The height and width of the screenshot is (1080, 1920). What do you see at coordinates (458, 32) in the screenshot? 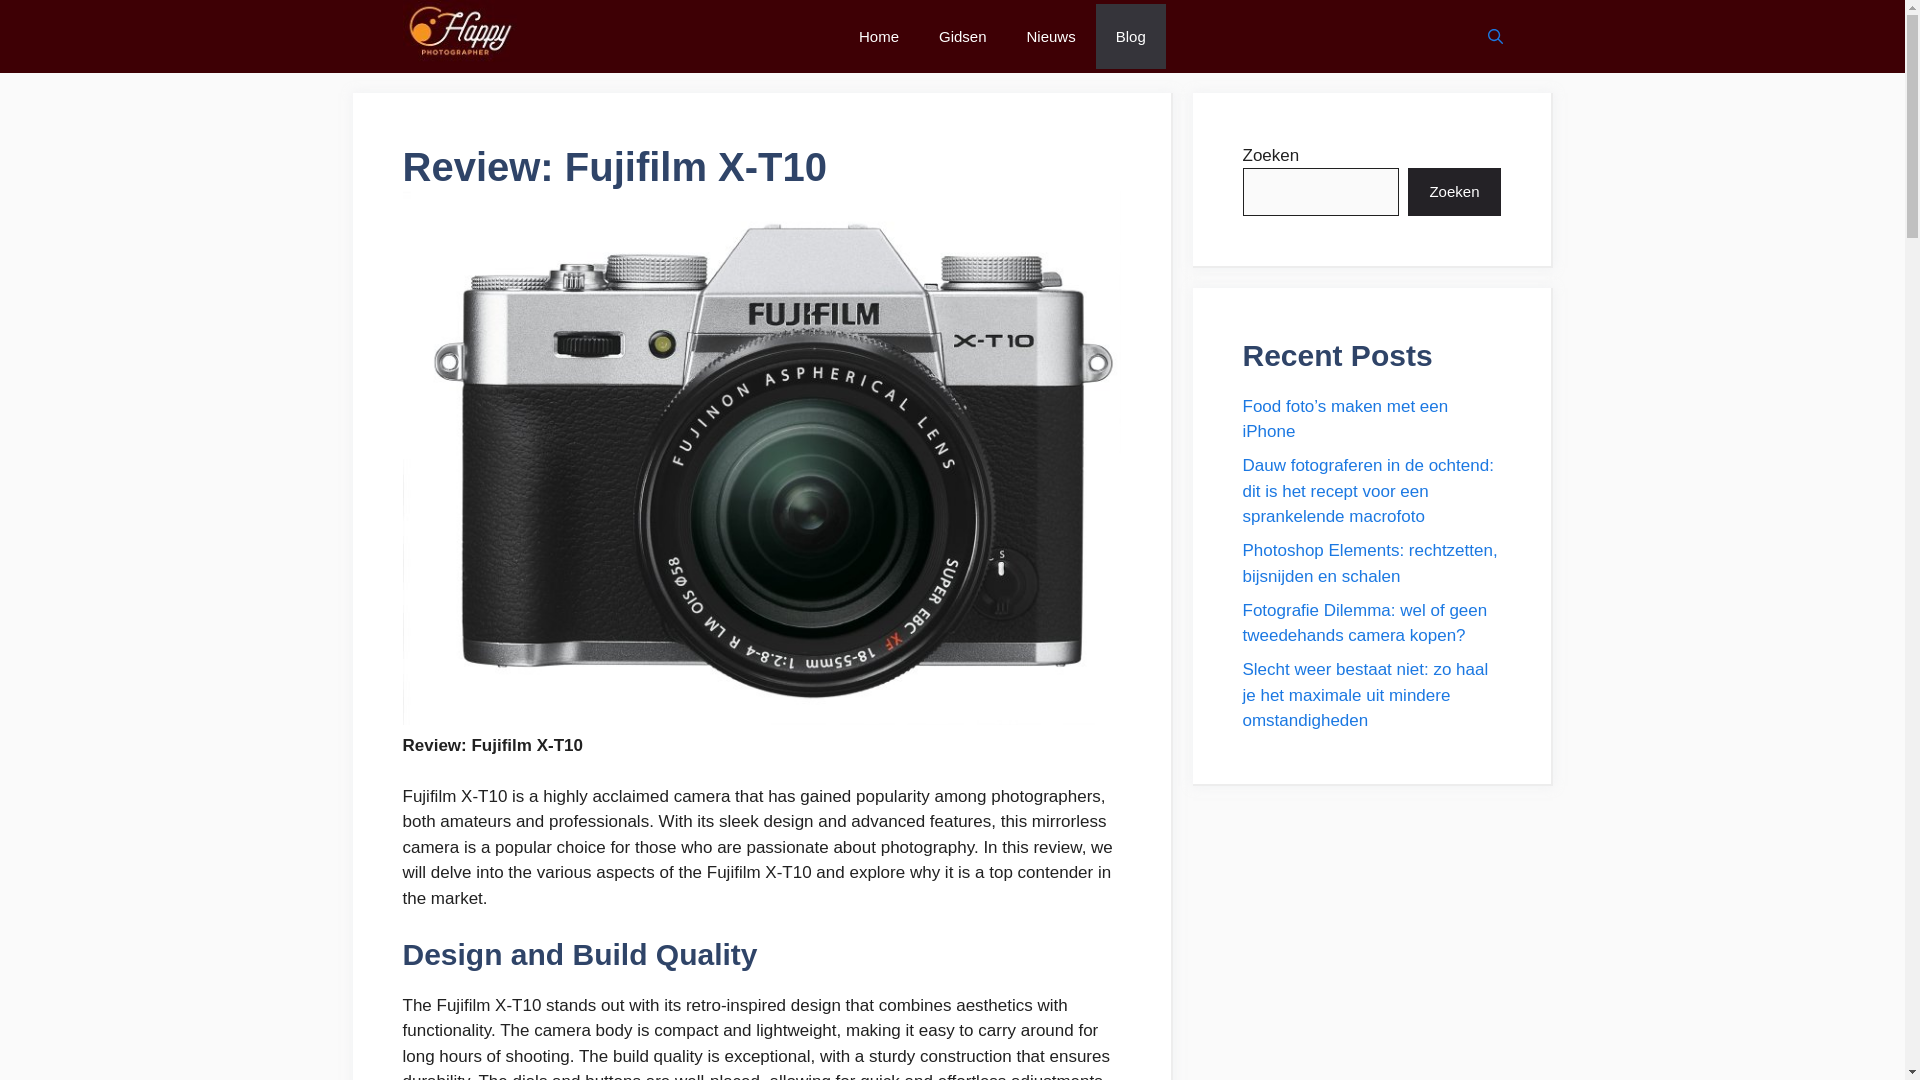
I see `happyphotographer` at bounding box center [458, 32].